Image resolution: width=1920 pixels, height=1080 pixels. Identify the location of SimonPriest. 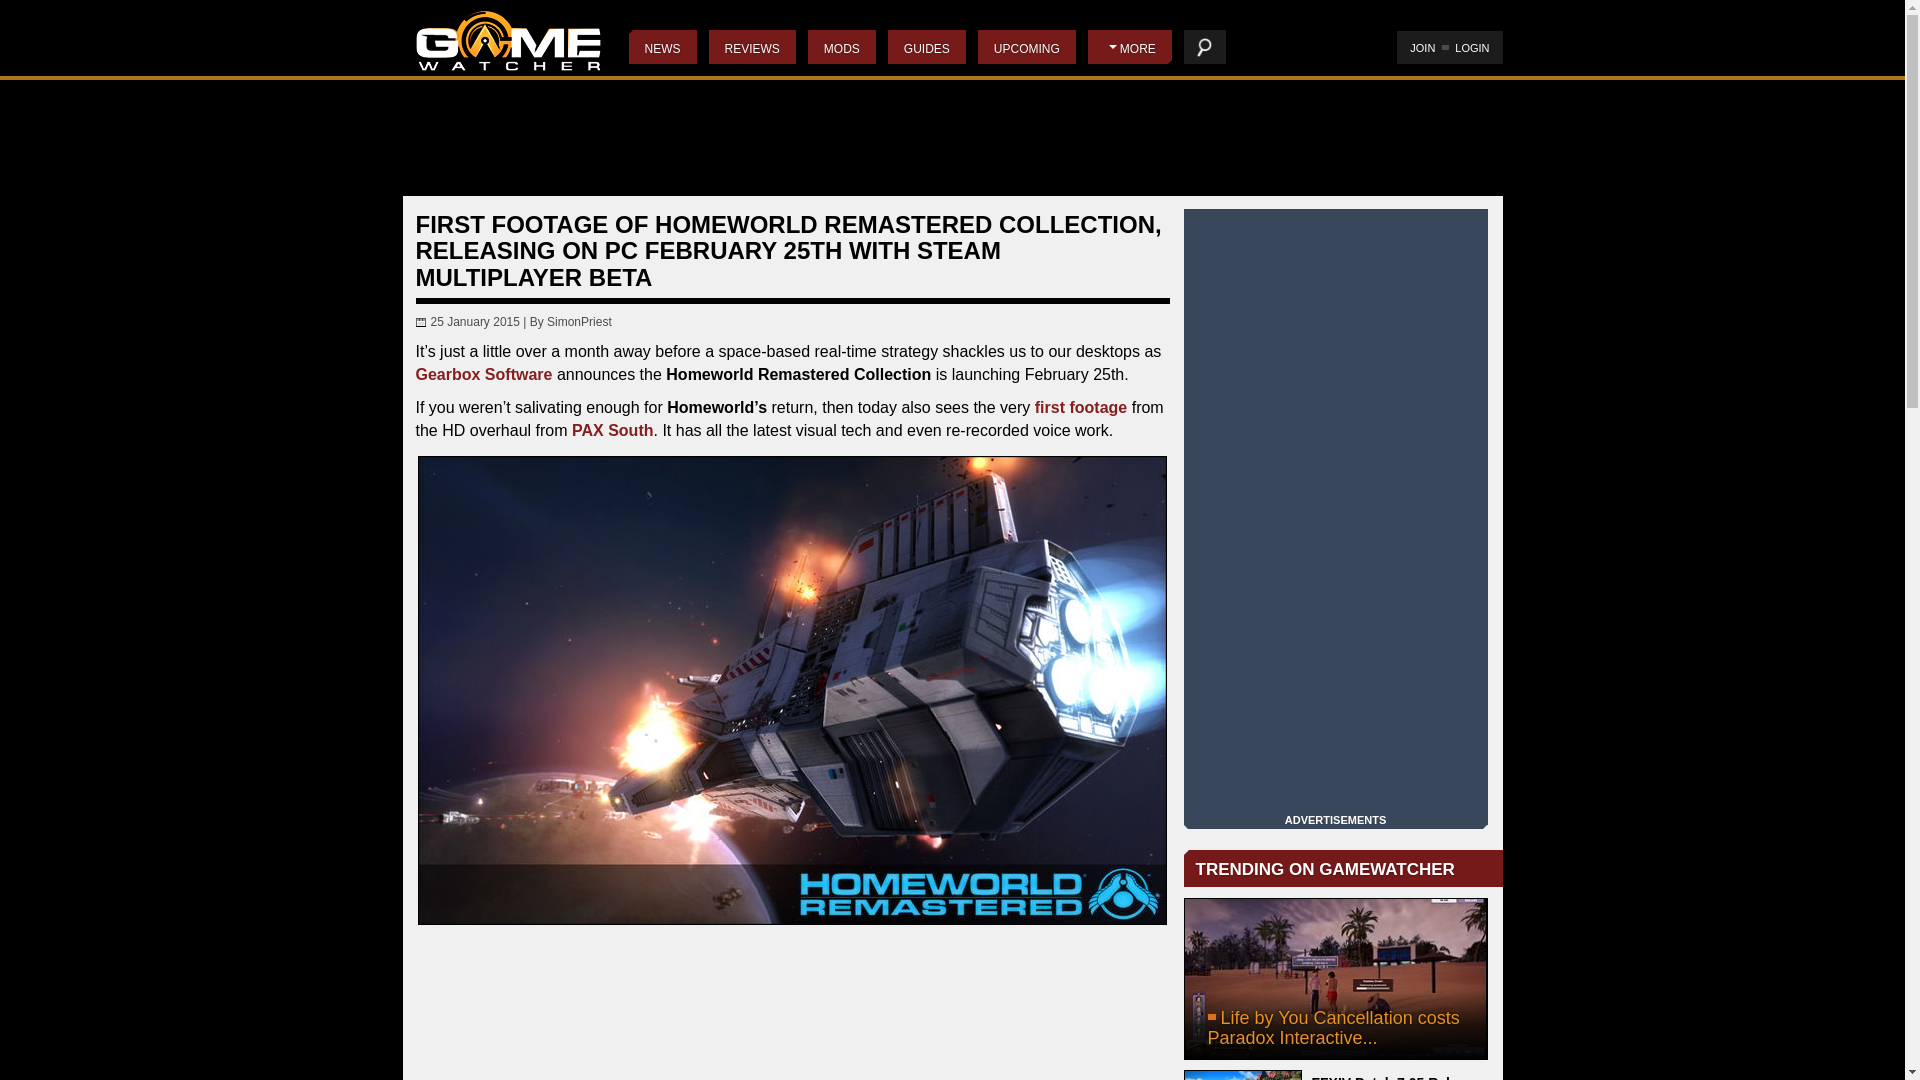
(580, 322).